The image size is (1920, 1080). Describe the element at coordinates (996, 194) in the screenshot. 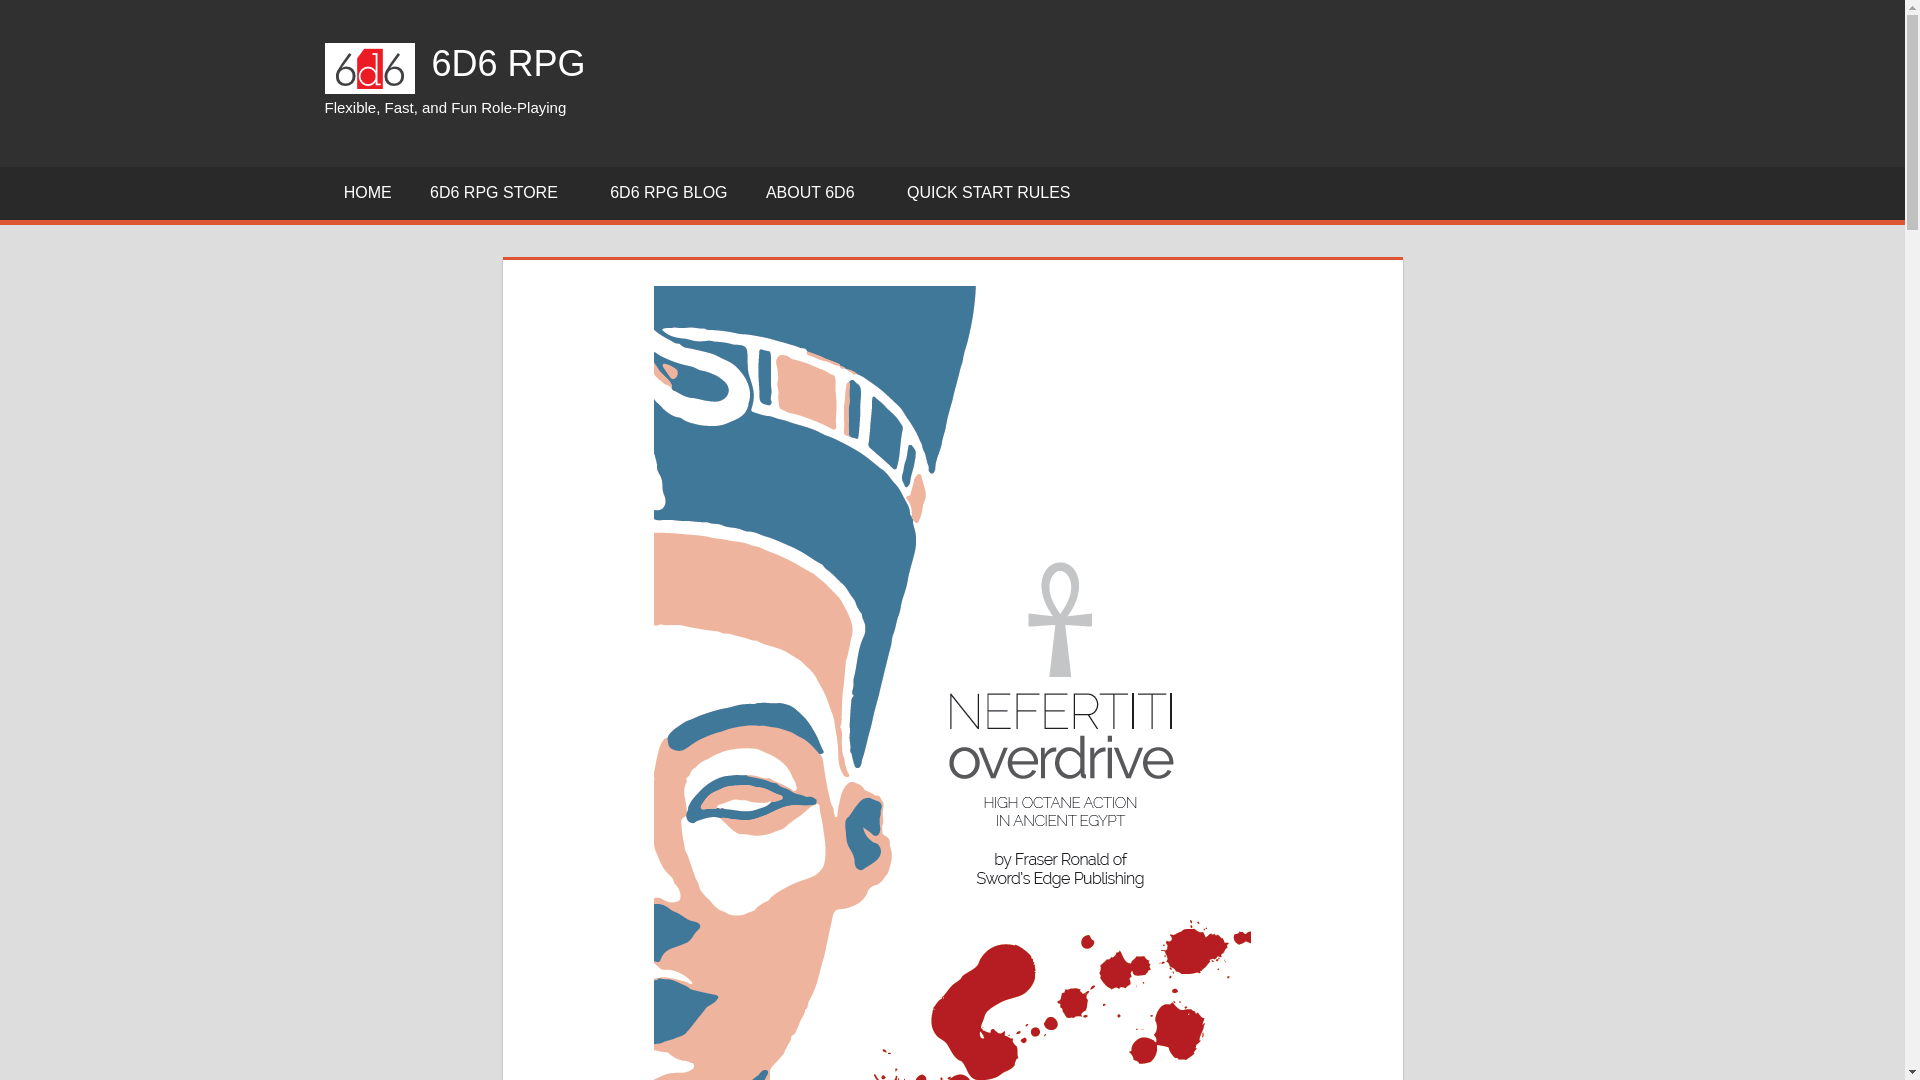

I see `QUICK START RULES` at that location.